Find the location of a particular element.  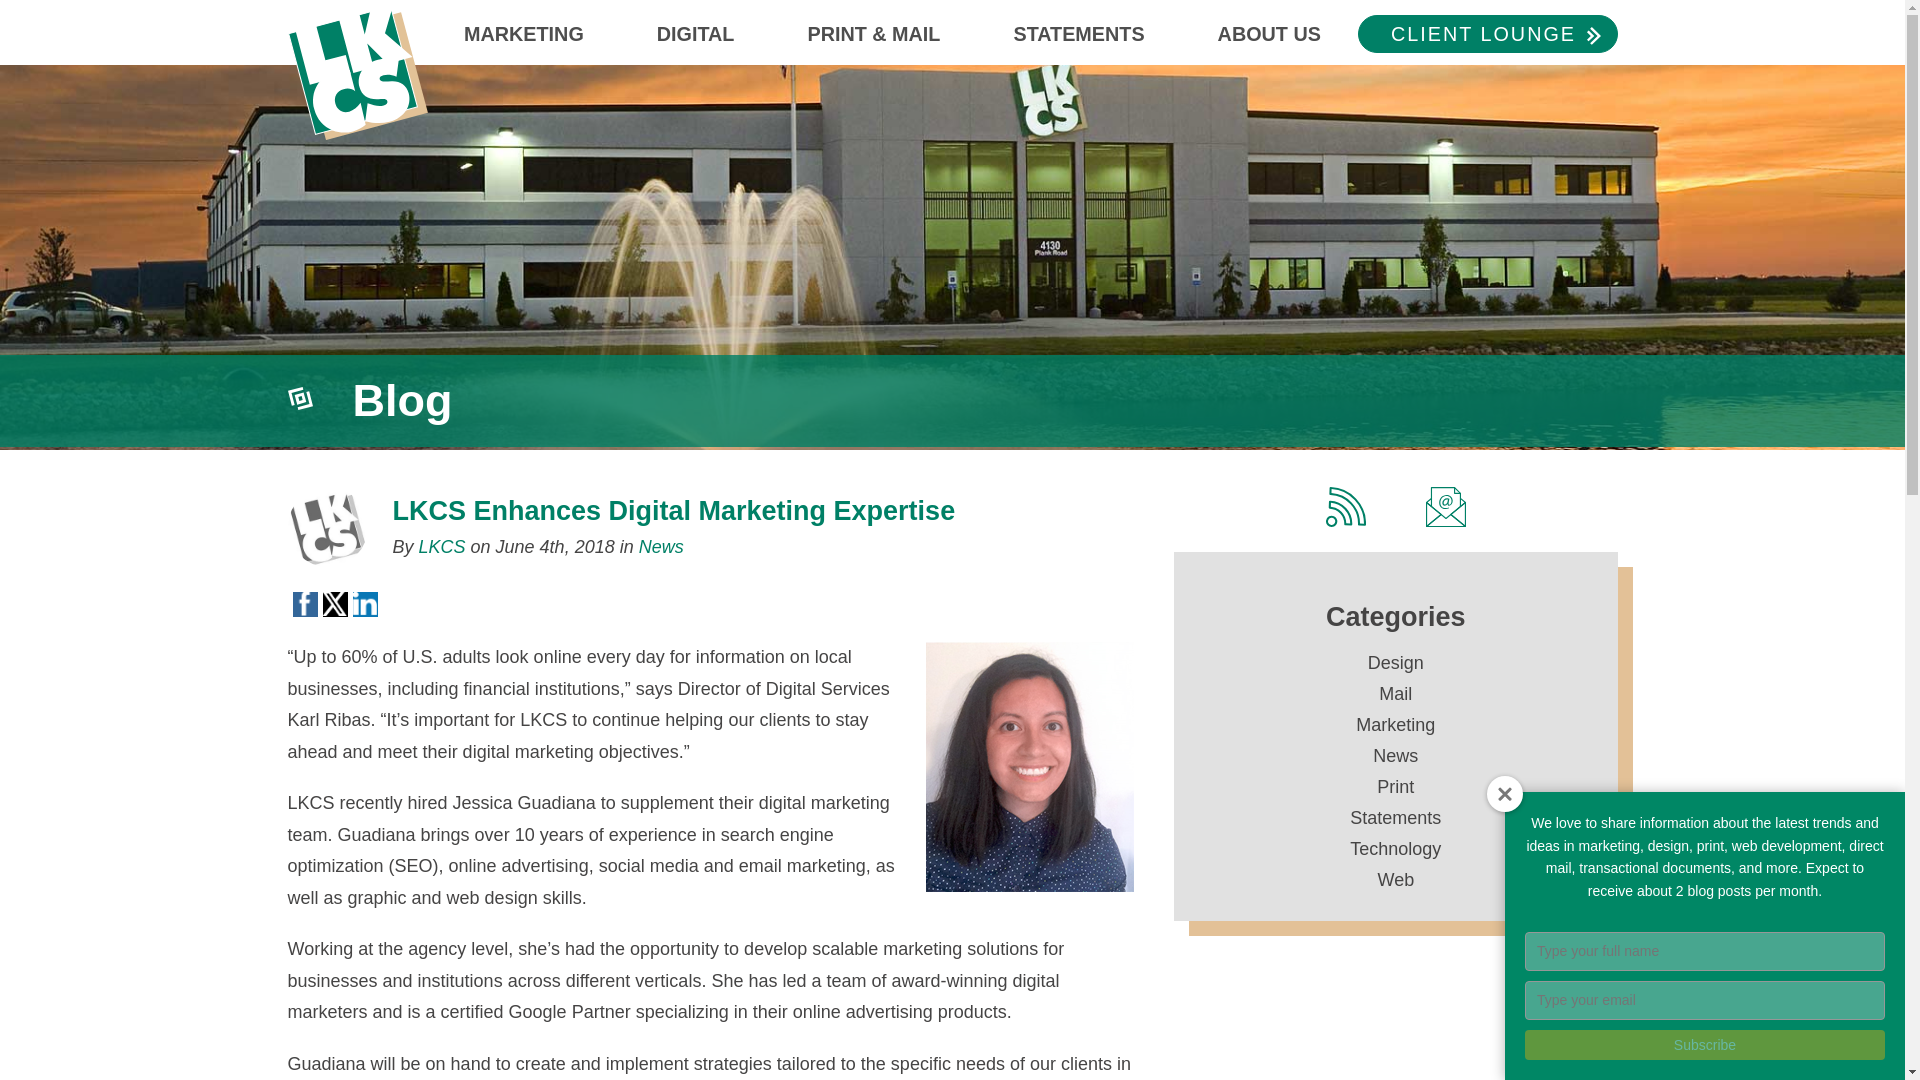

Posts by LKCS is located at coordinates (442, 546).